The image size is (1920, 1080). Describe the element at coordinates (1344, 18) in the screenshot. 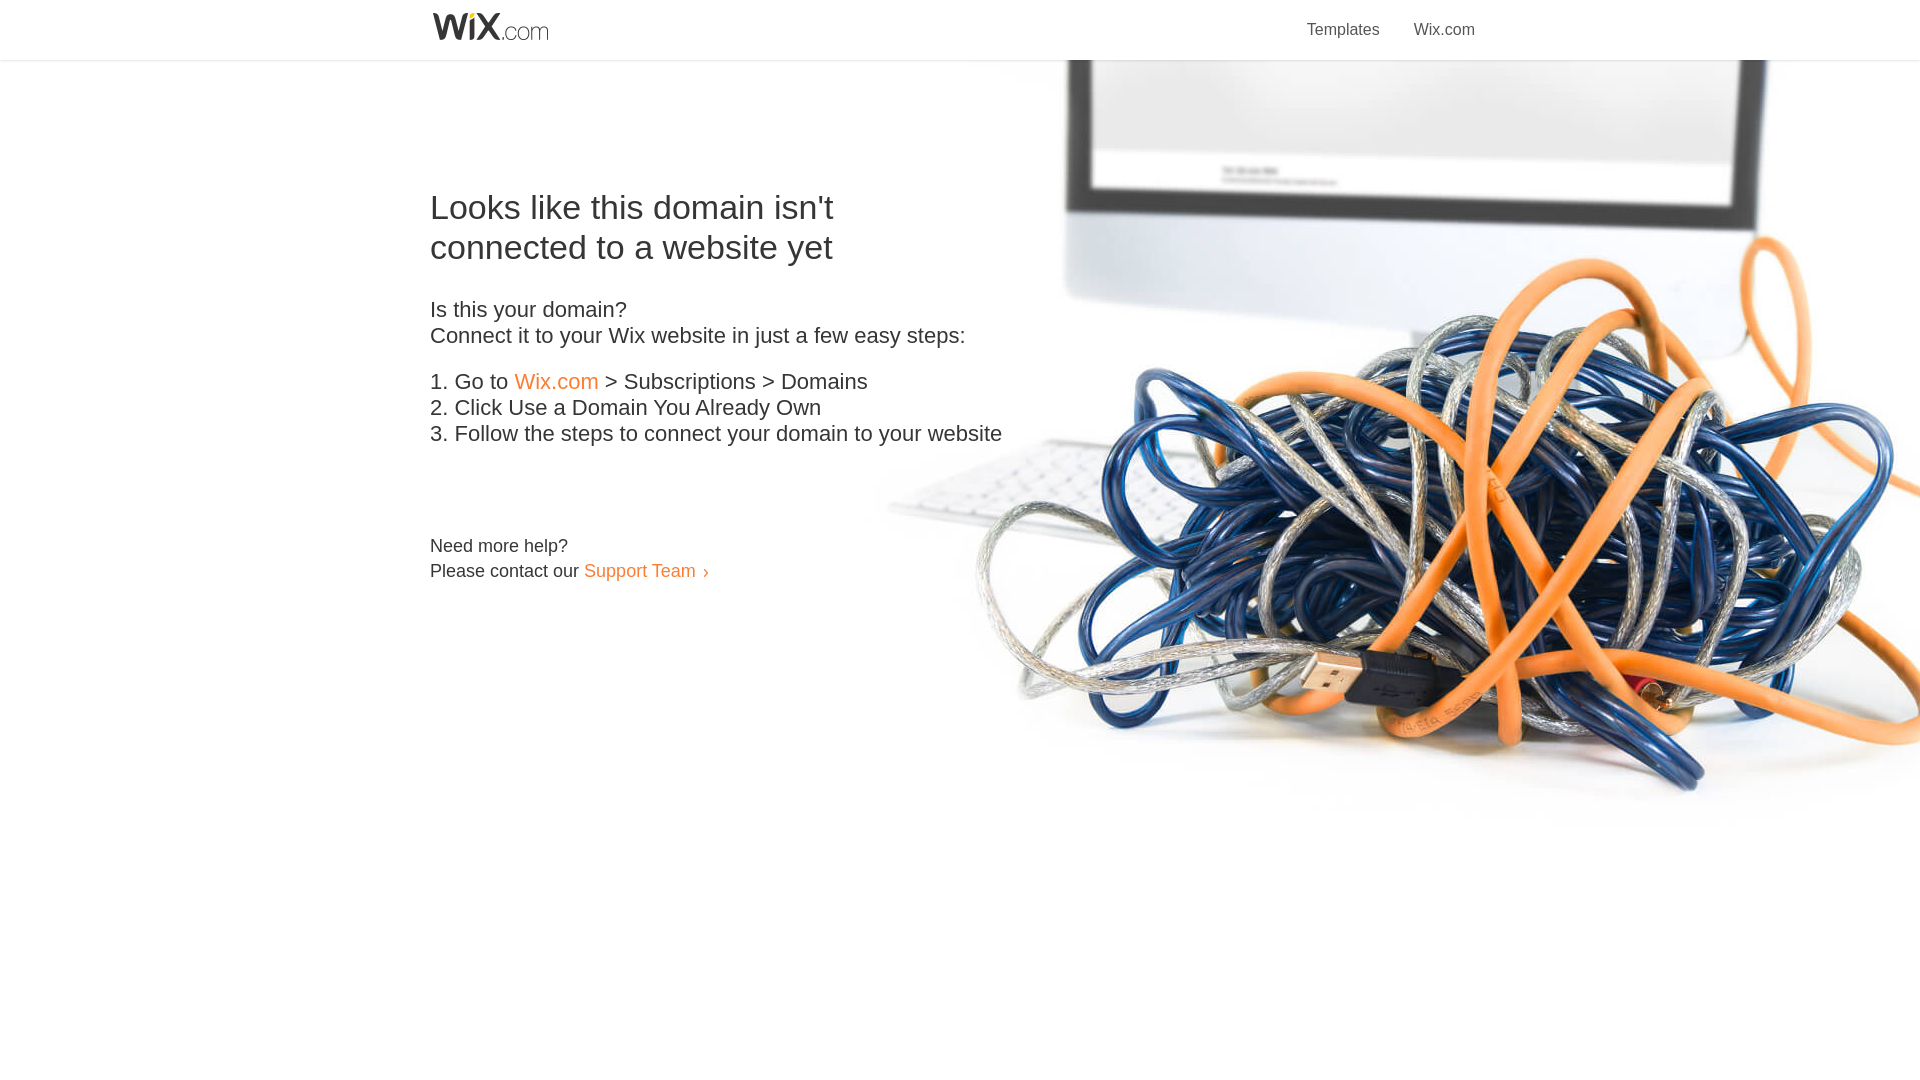

I see `Templates` at that location.